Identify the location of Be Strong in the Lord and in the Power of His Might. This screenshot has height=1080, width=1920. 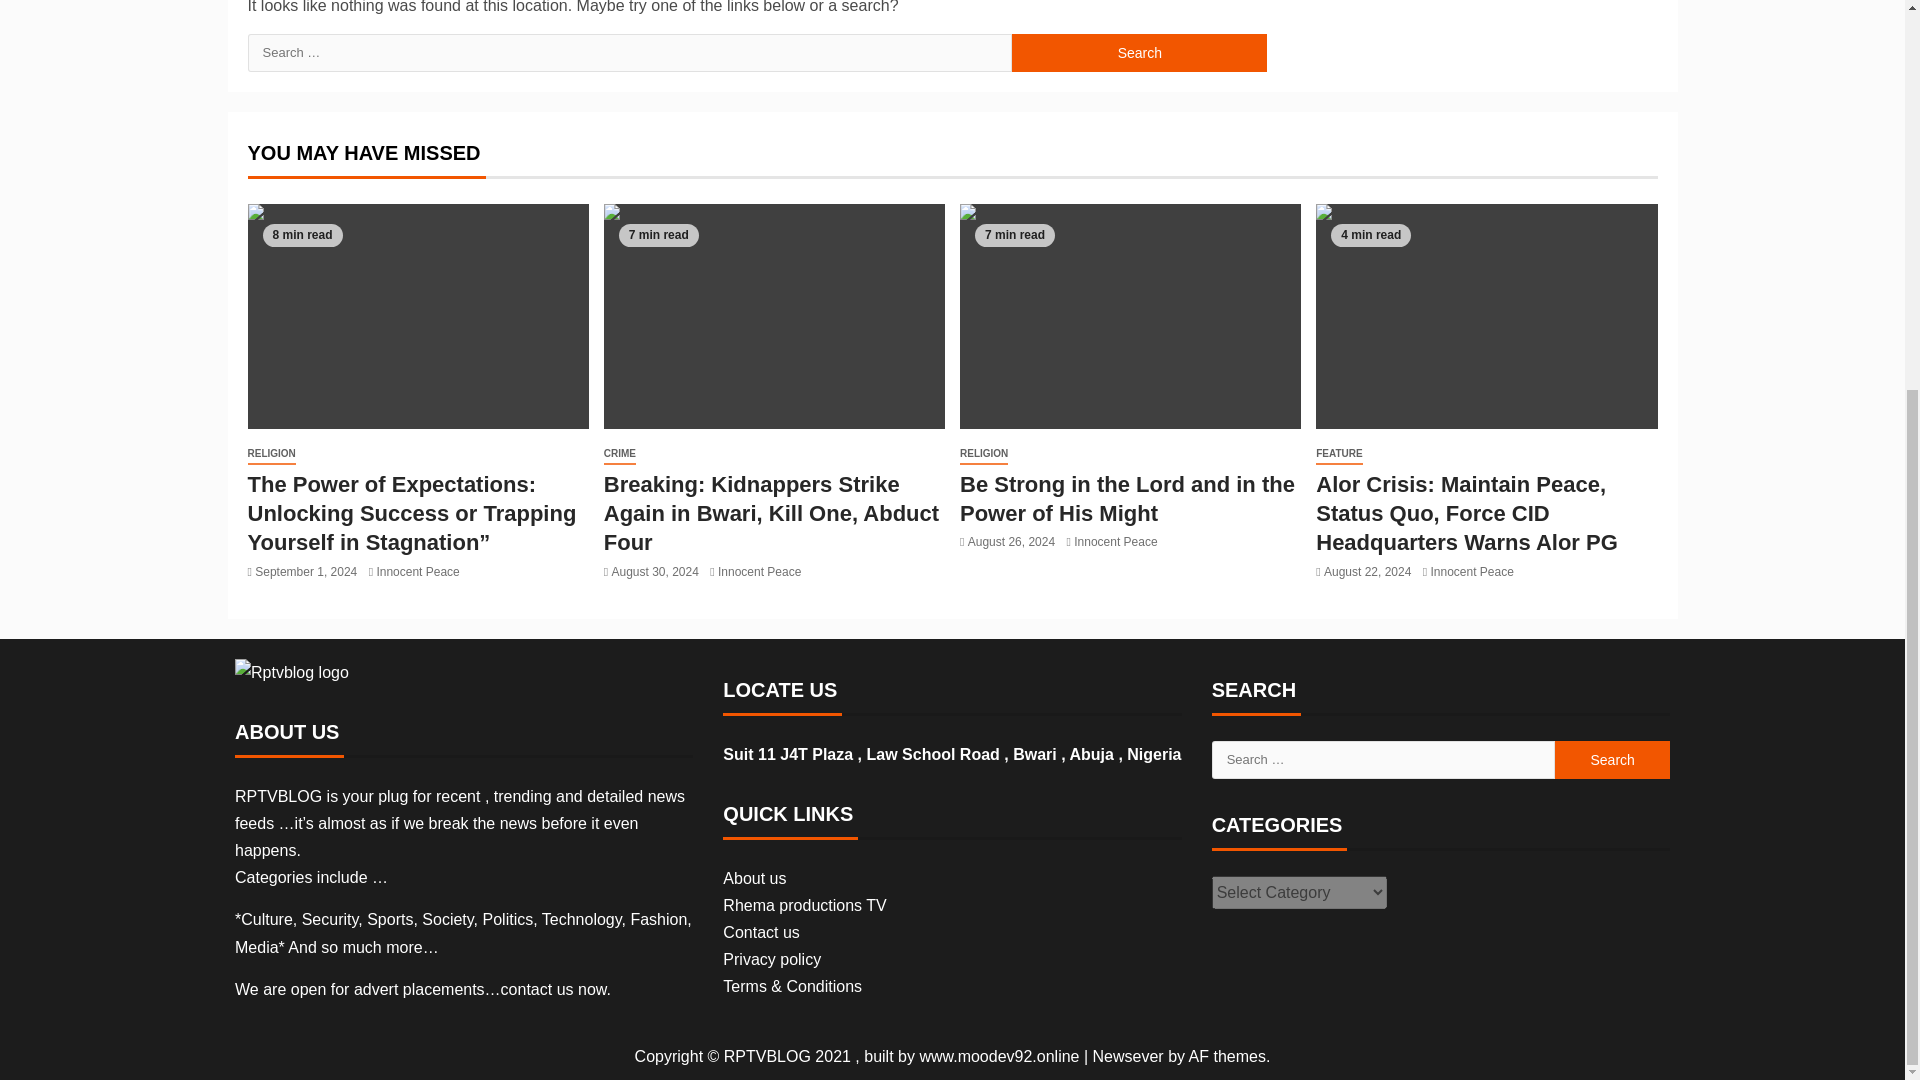
(1127, 498).